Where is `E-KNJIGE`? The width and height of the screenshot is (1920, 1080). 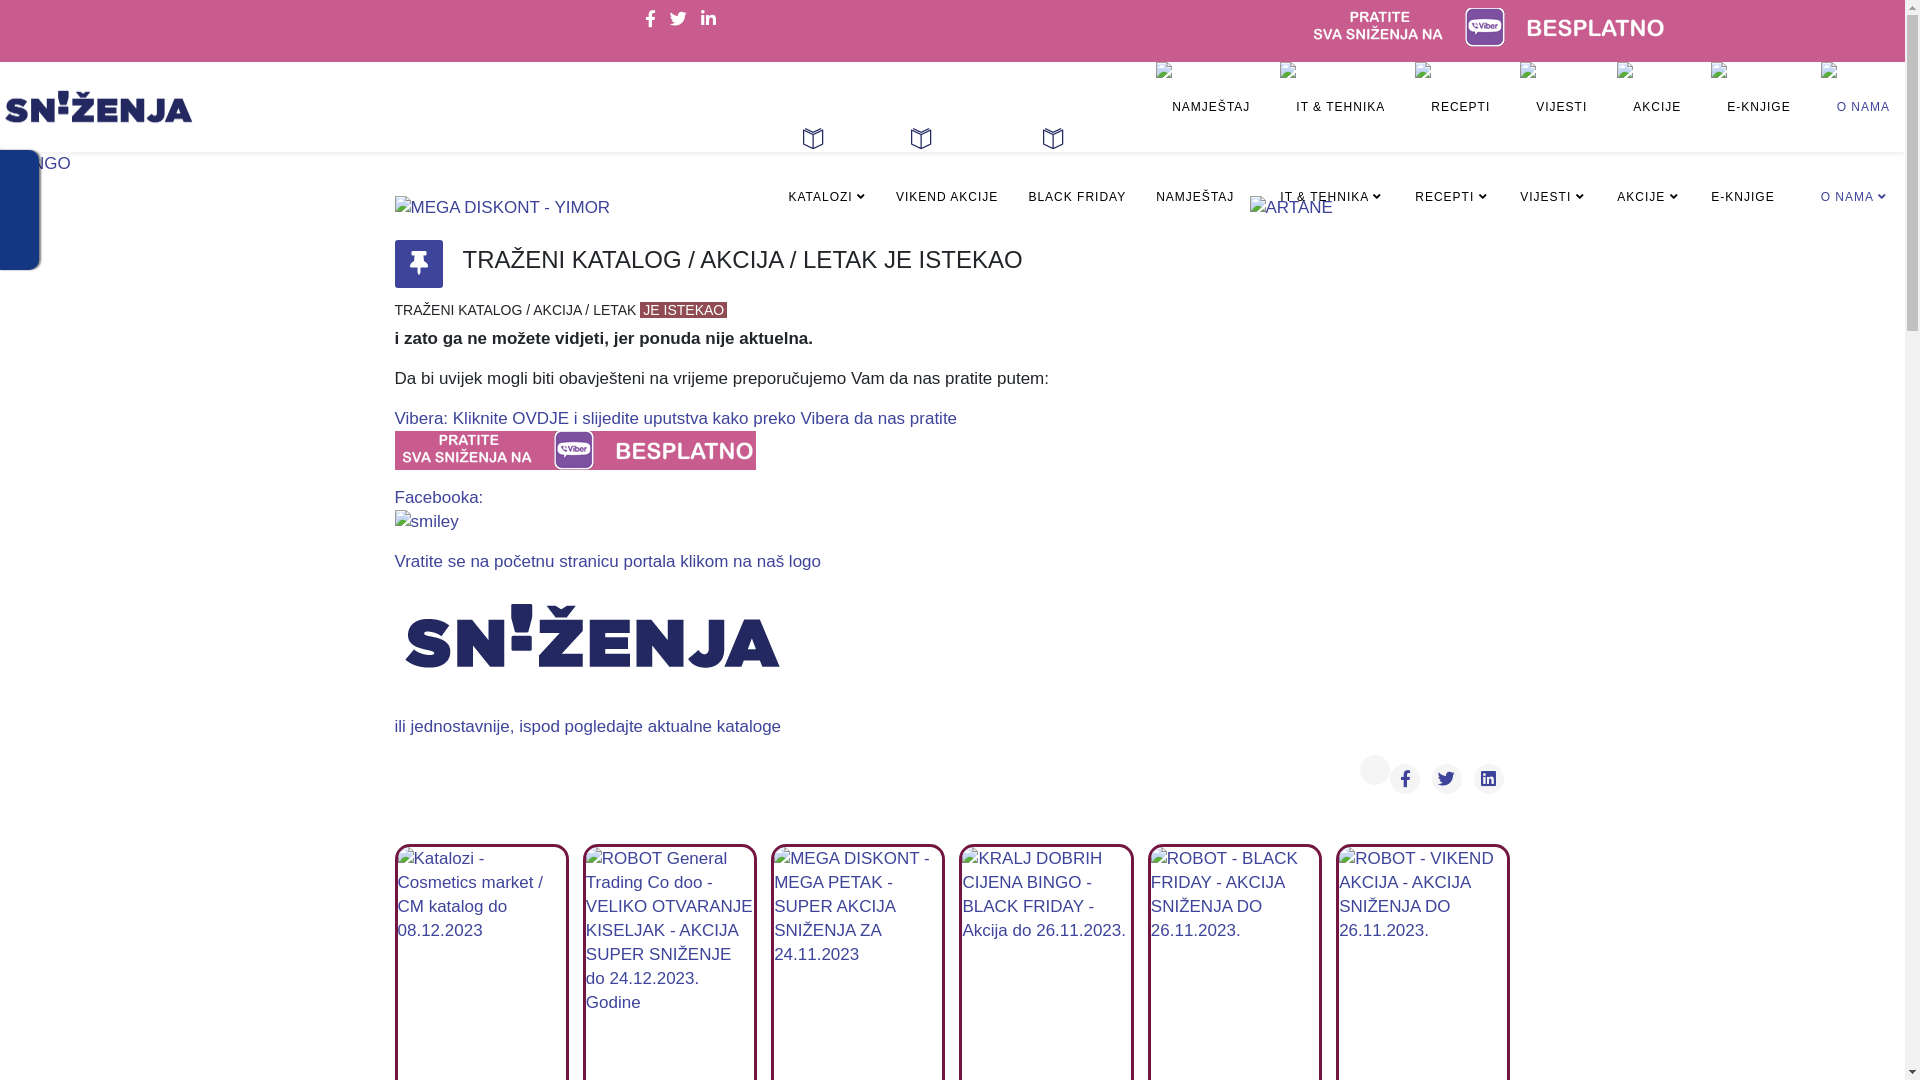
E-KNJIGE is located at coordinates (1750, 152).